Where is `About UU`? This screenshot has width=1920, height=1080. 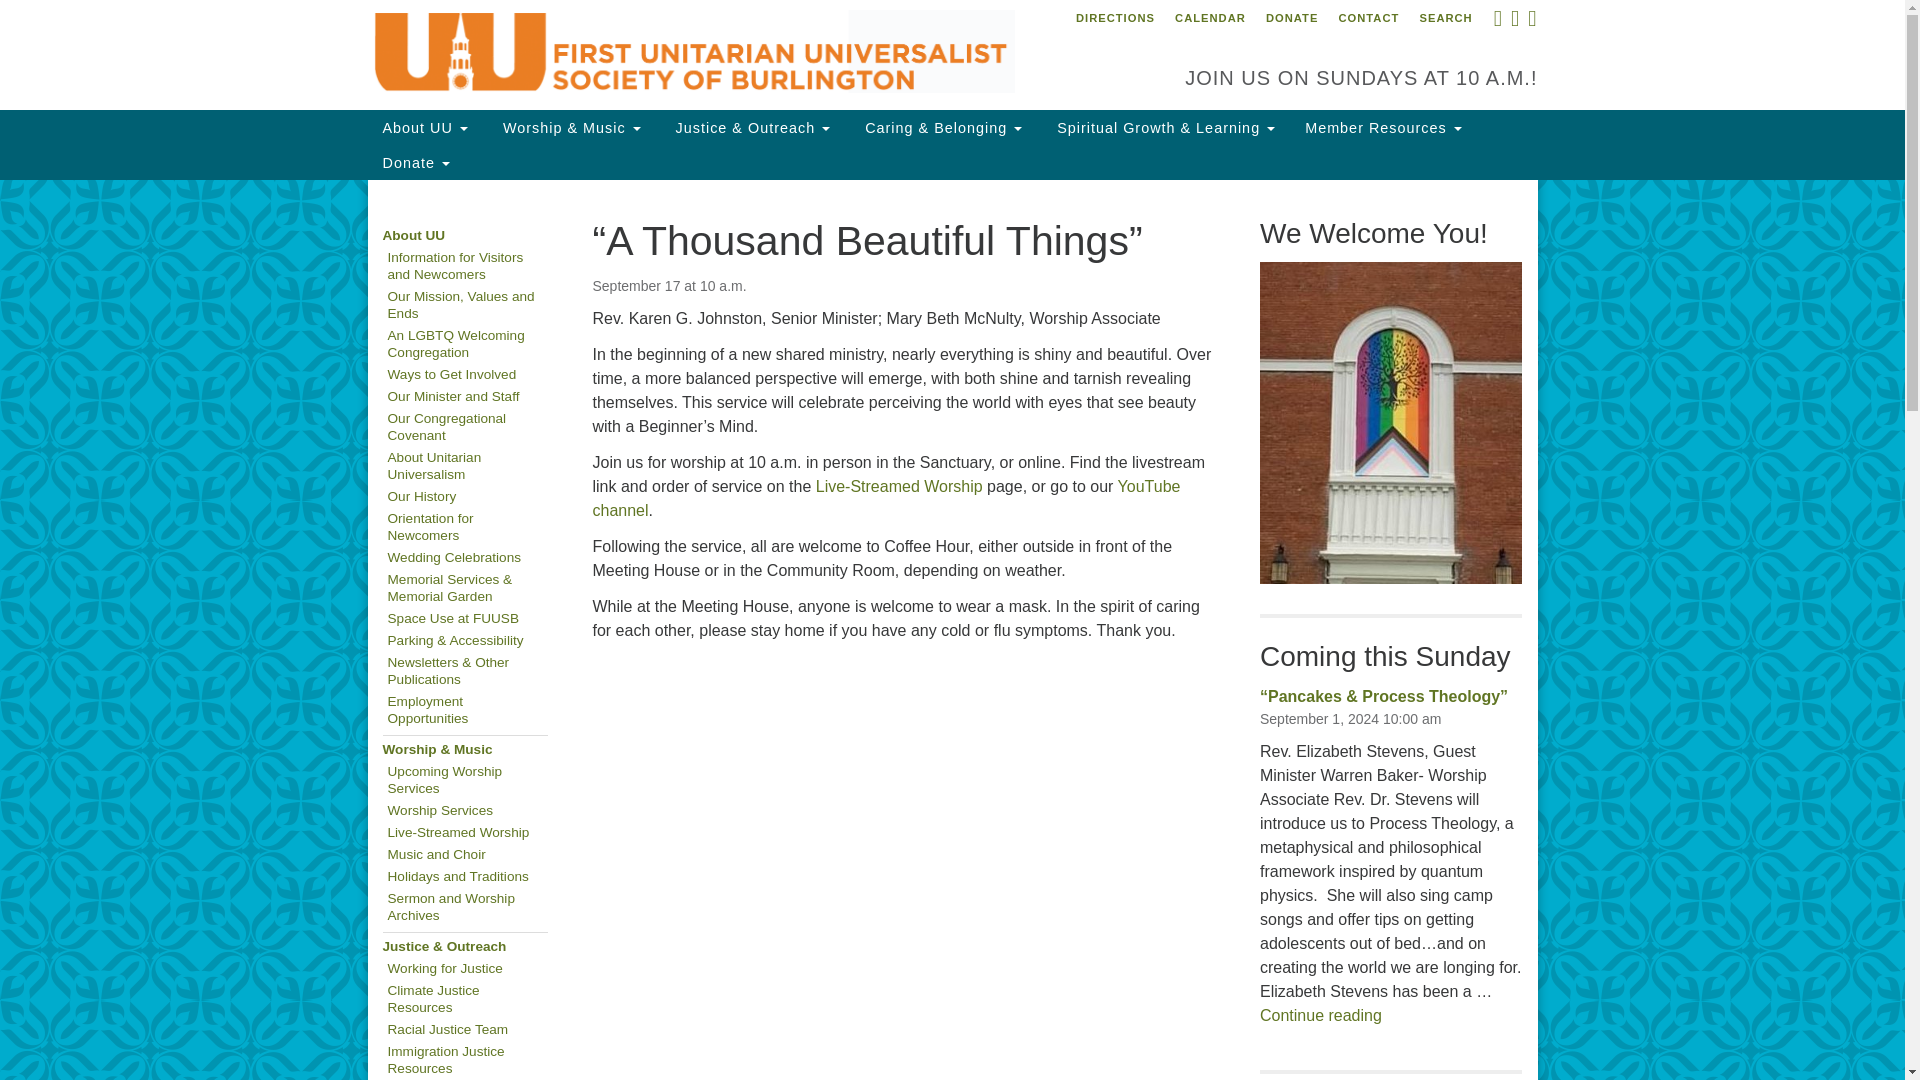
About UU is located at coordinates (426, 127).